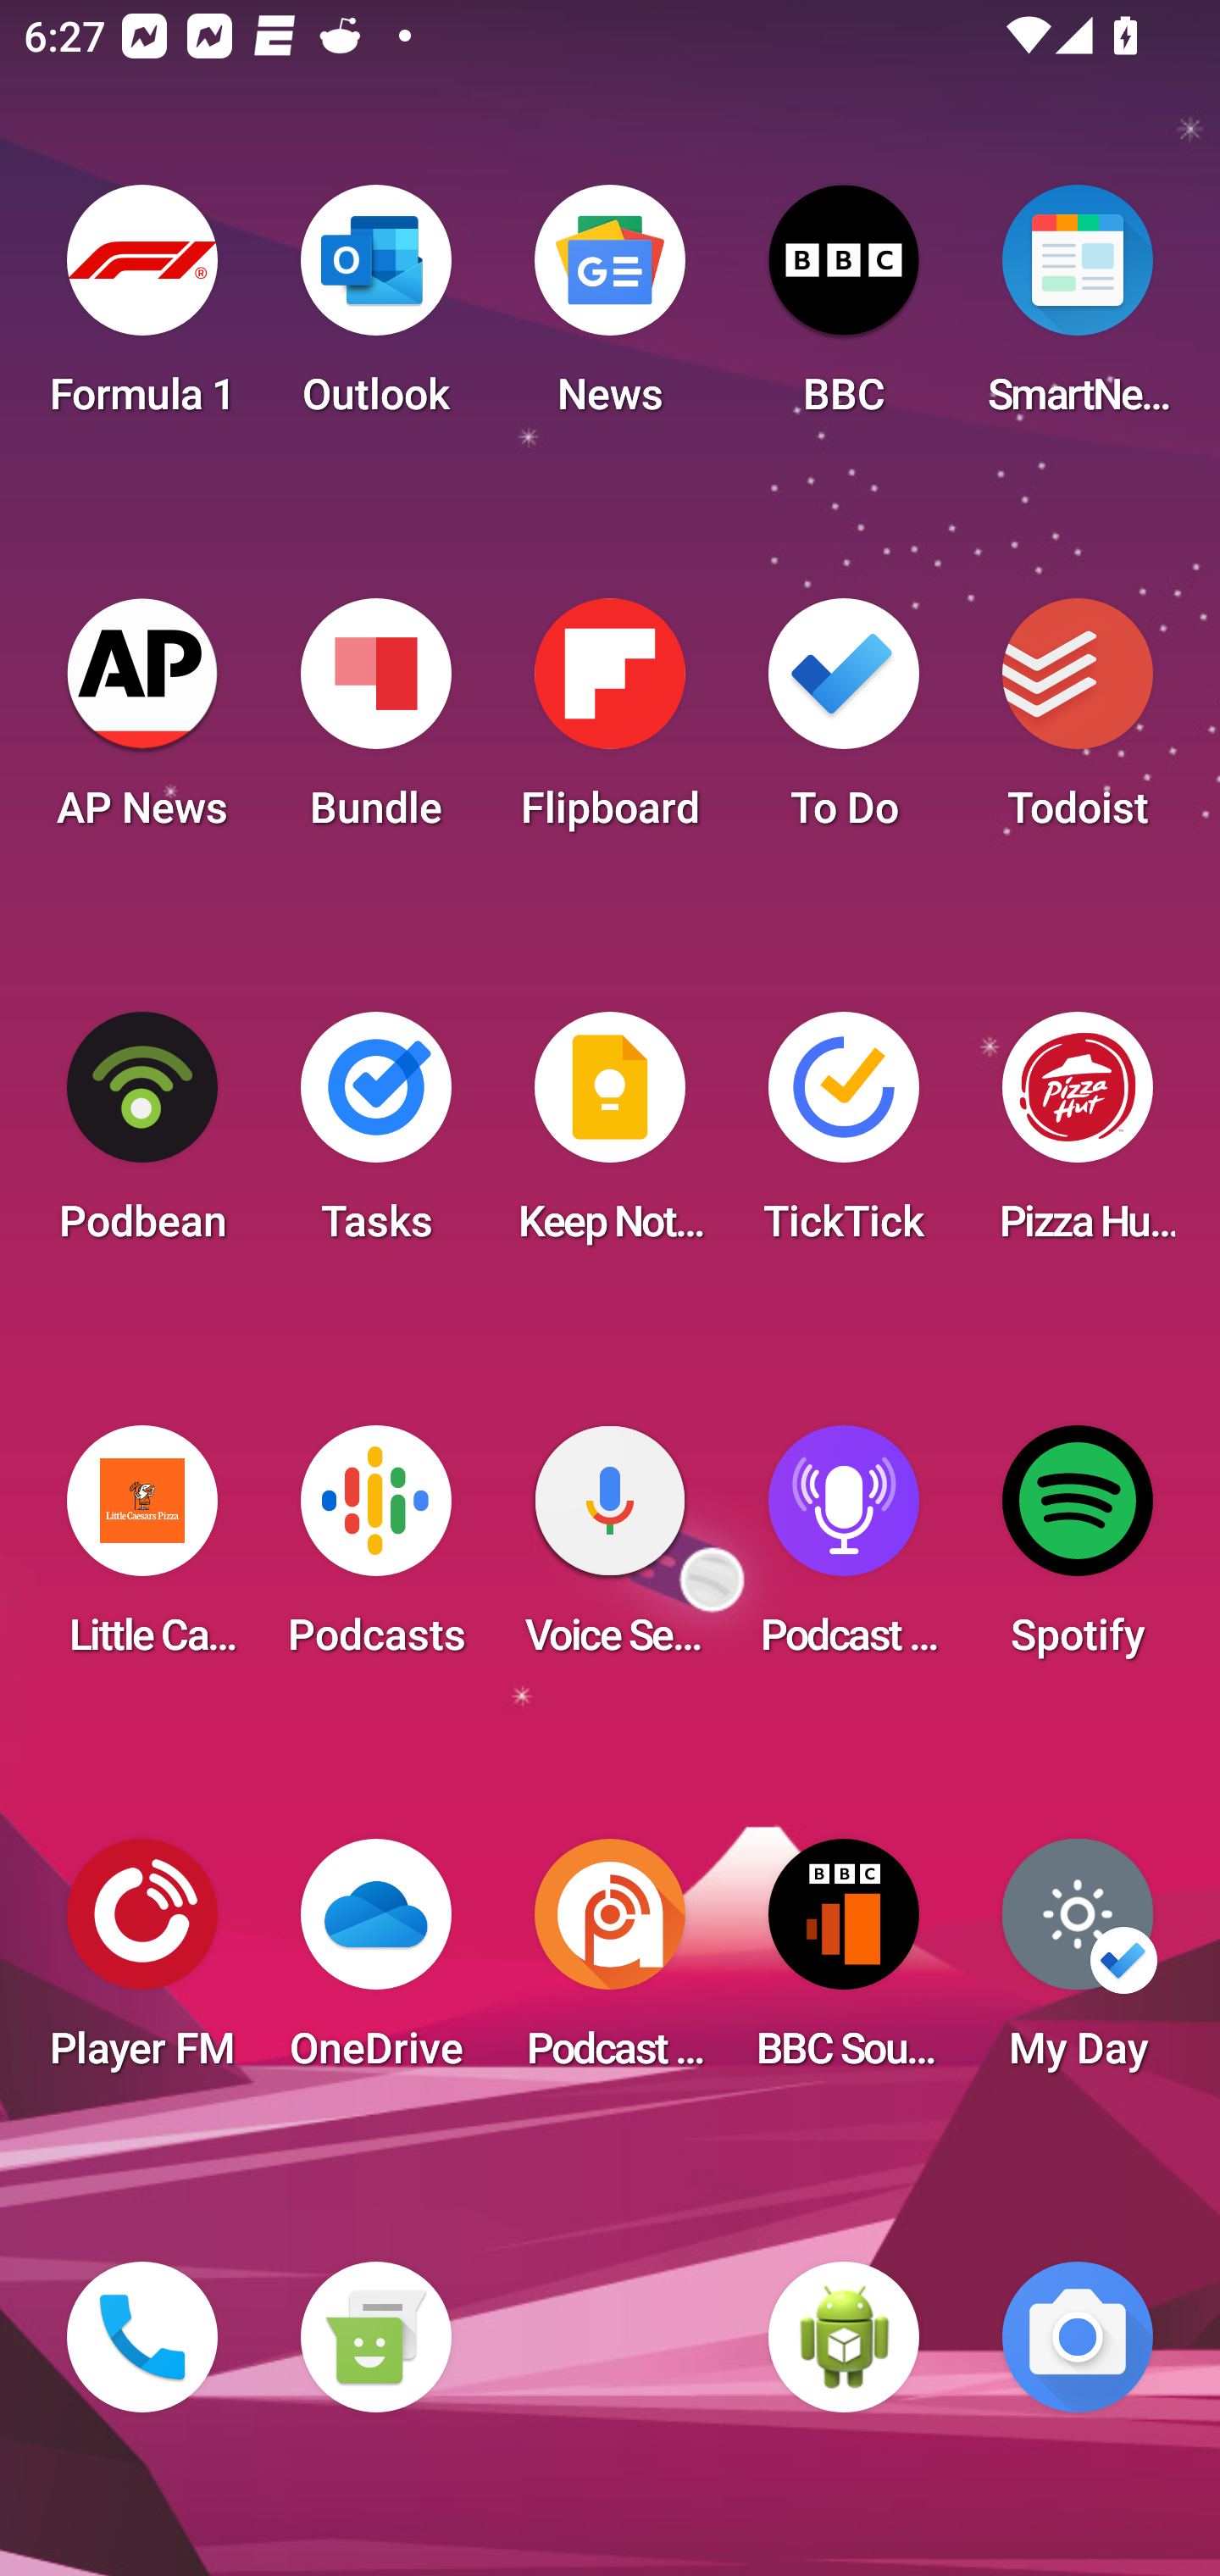 Image resolution: width=1220 pixels, height=2576 pixels. Describe the element at coordinates (610, 1551) in the screenshot. I see `Voice Search` at that location.